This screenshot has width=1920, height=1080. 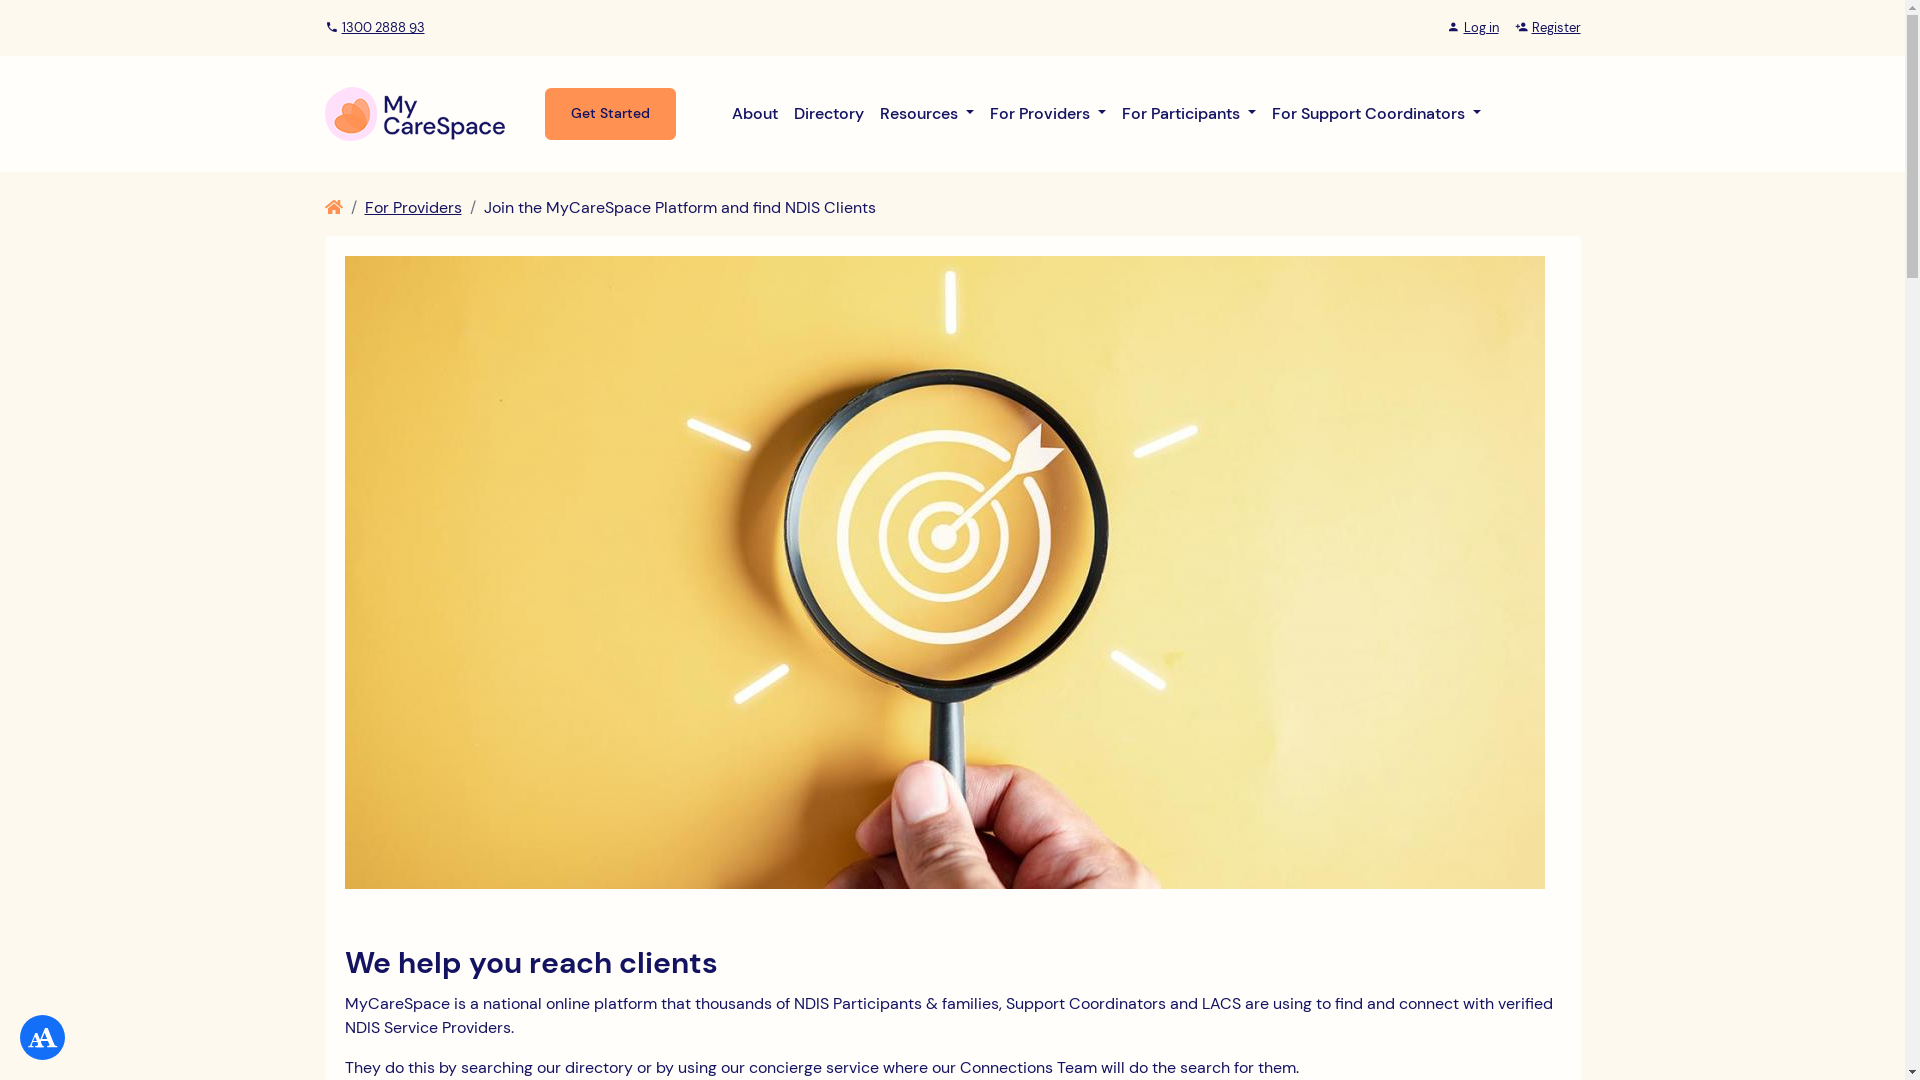 What do you see at coordinates (1547, 28) in the screenshot?
I see `Register` at bounding box center [1547, 28].